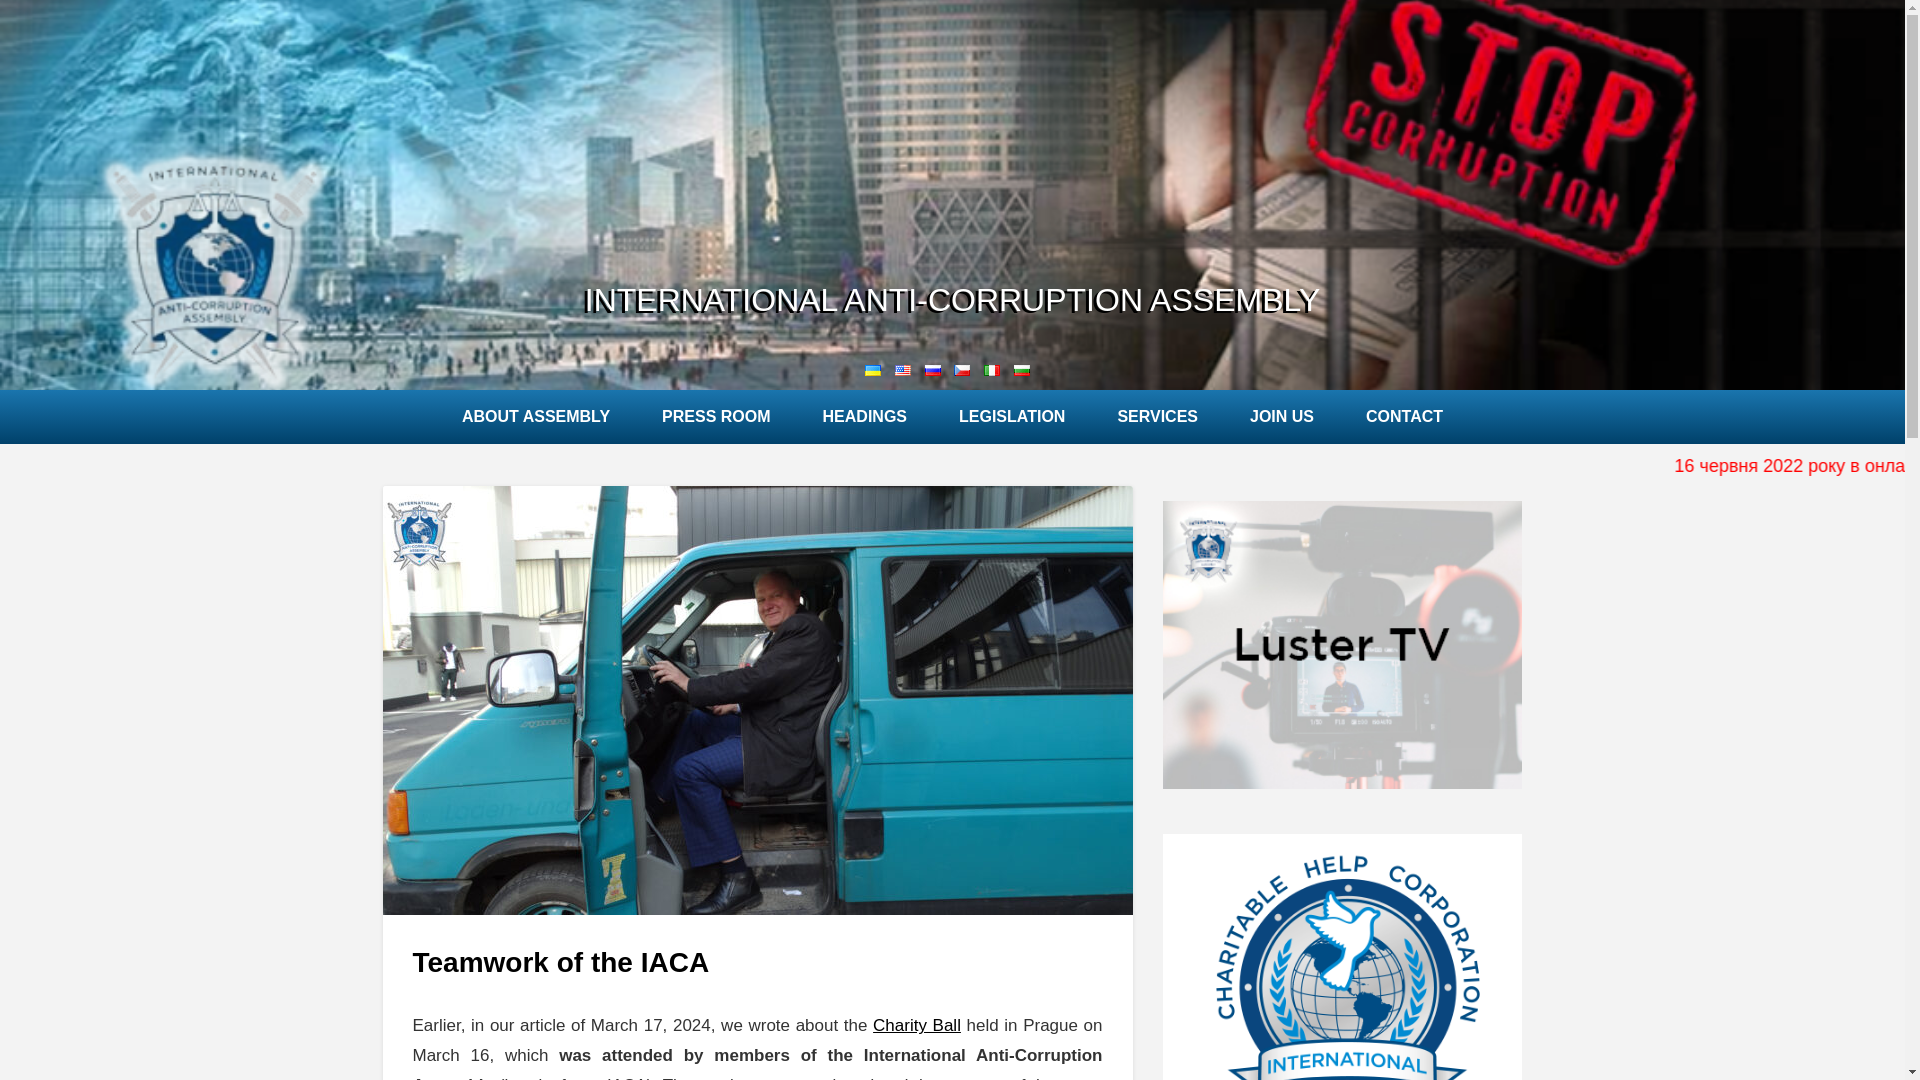 This screenshot has width=1920, height=1080. What do you see at coordinates (716, 416) in the screenshot?
I see `PRESS ROOM` at bounding box center [716, 416].